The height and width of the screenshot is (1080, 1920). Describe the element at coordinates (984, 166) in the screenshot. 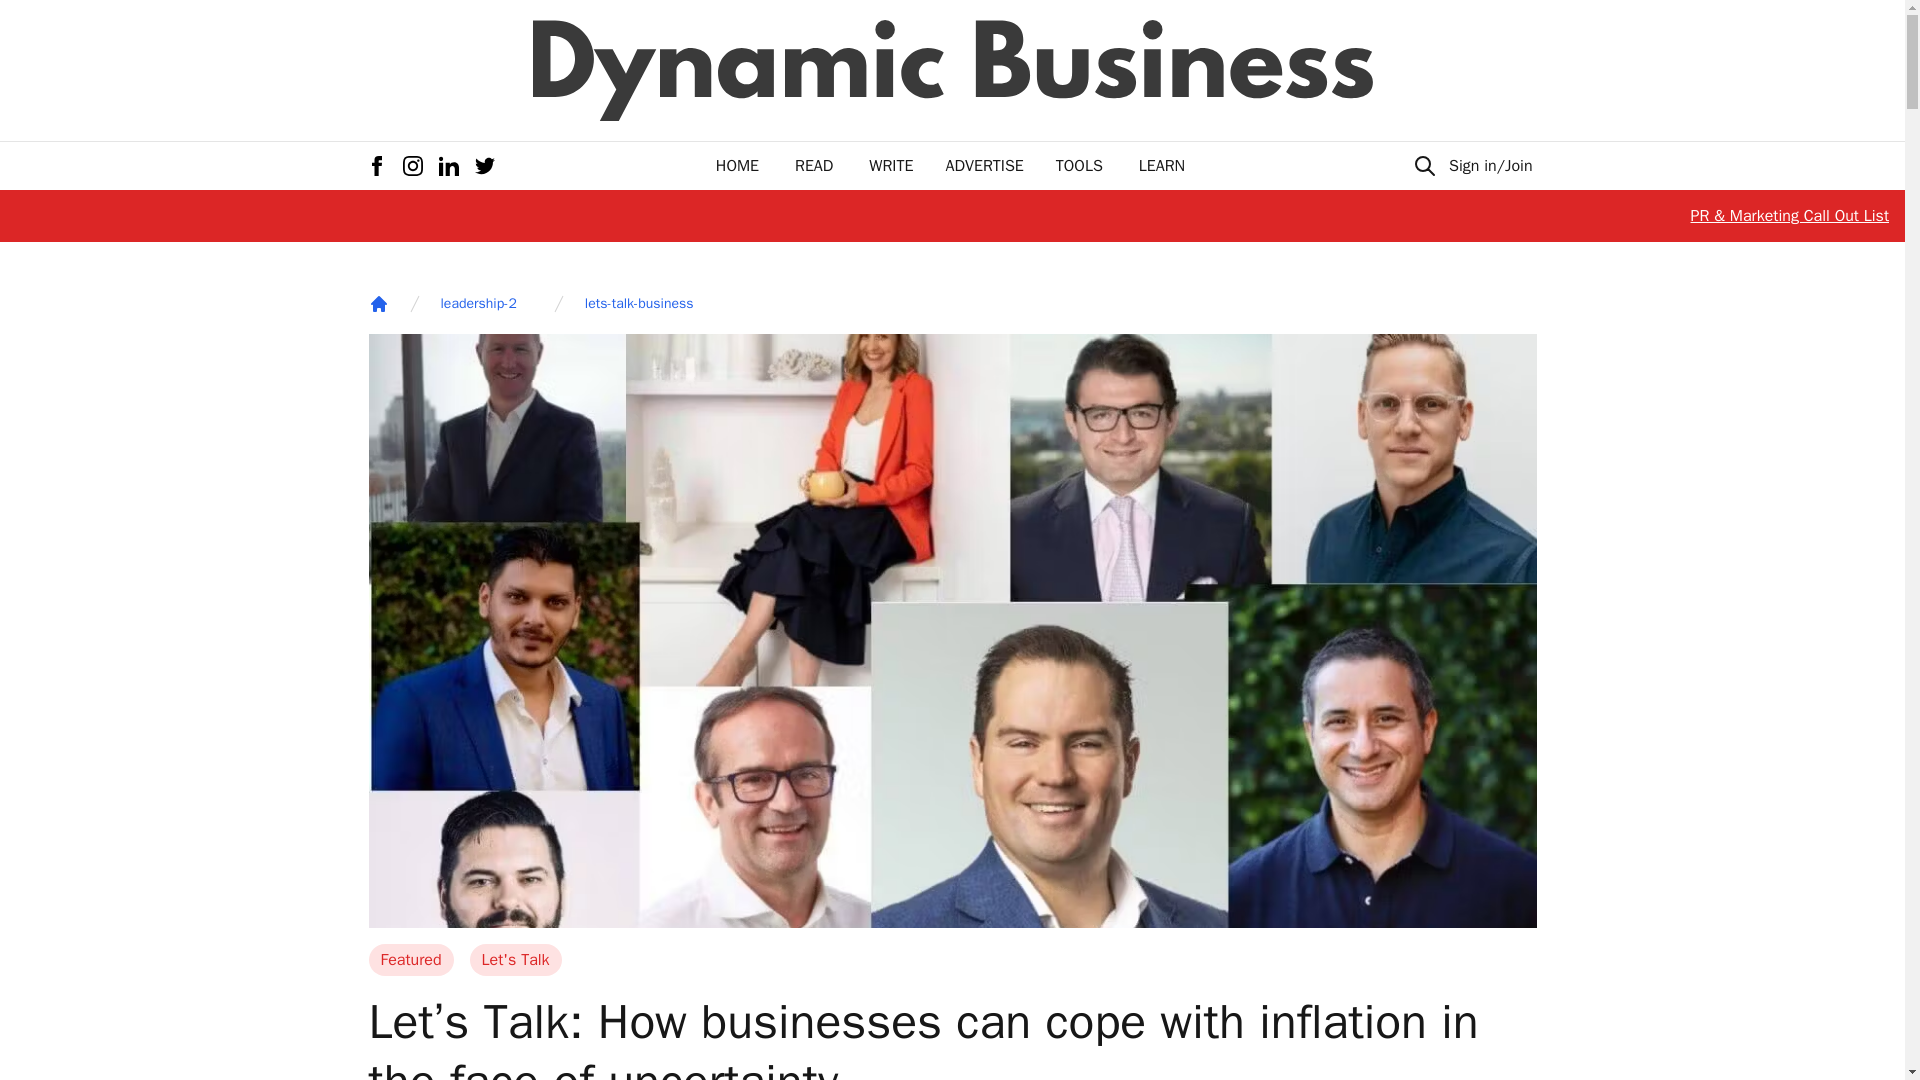

I see `ADVERTISE` at that location.